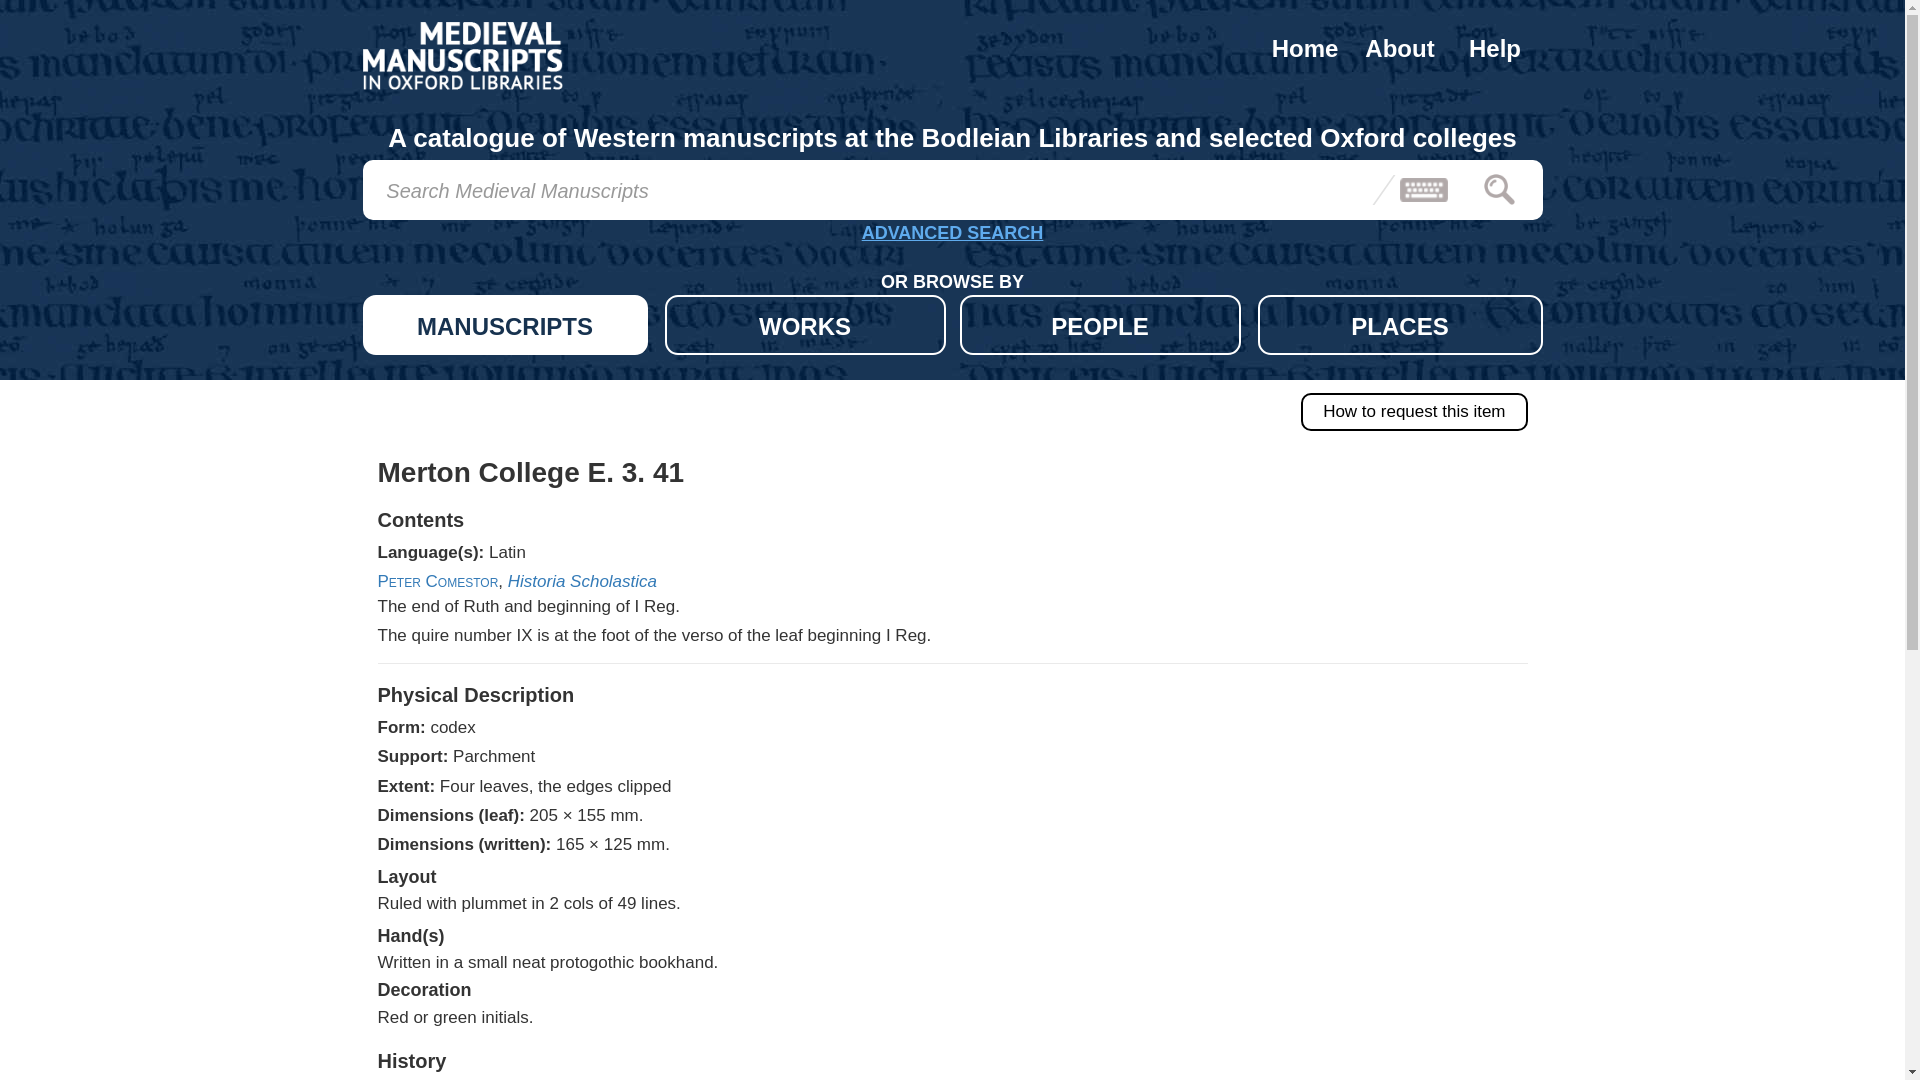 This screenshot has height=1080, width=1920. I want to click on PLACES, so click(1400, 324).